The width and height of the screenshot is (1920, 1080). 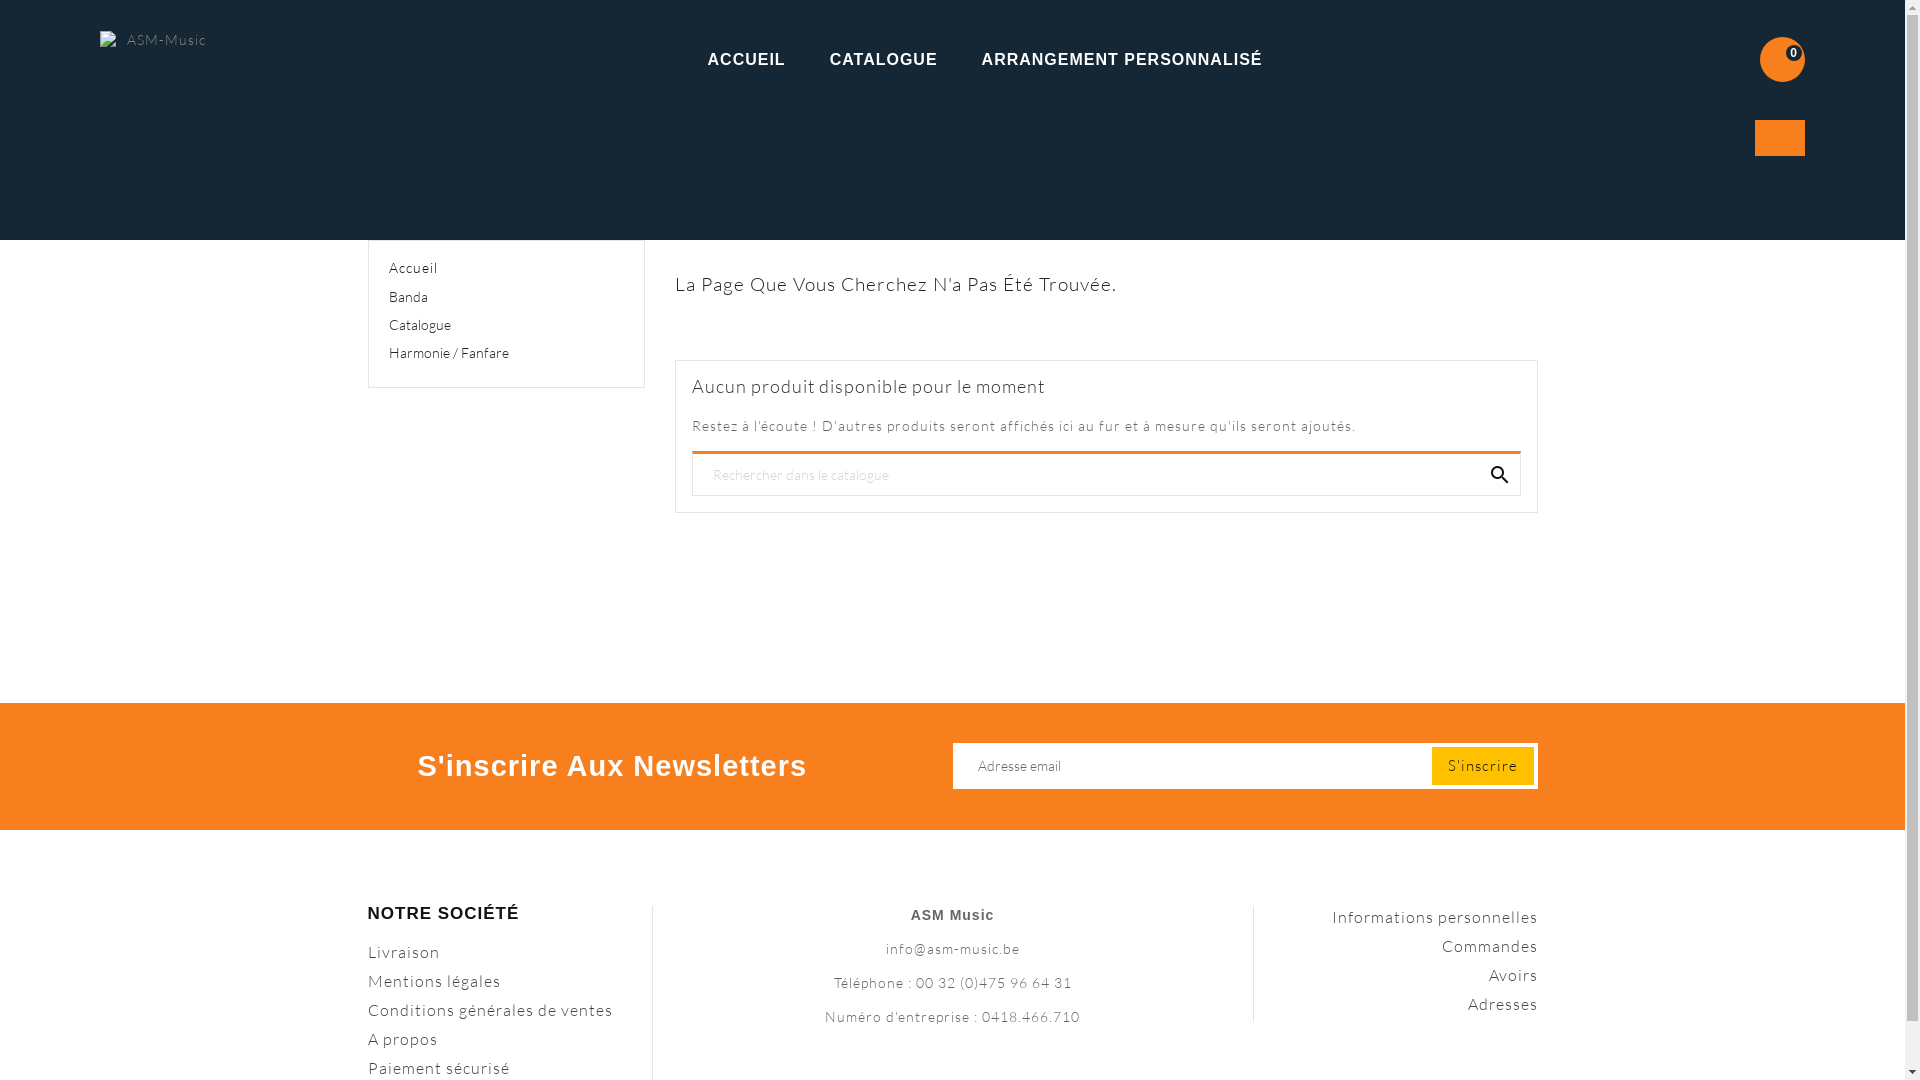 I want to click on Harmonie / Fanfare, so click(x=506, y=353).